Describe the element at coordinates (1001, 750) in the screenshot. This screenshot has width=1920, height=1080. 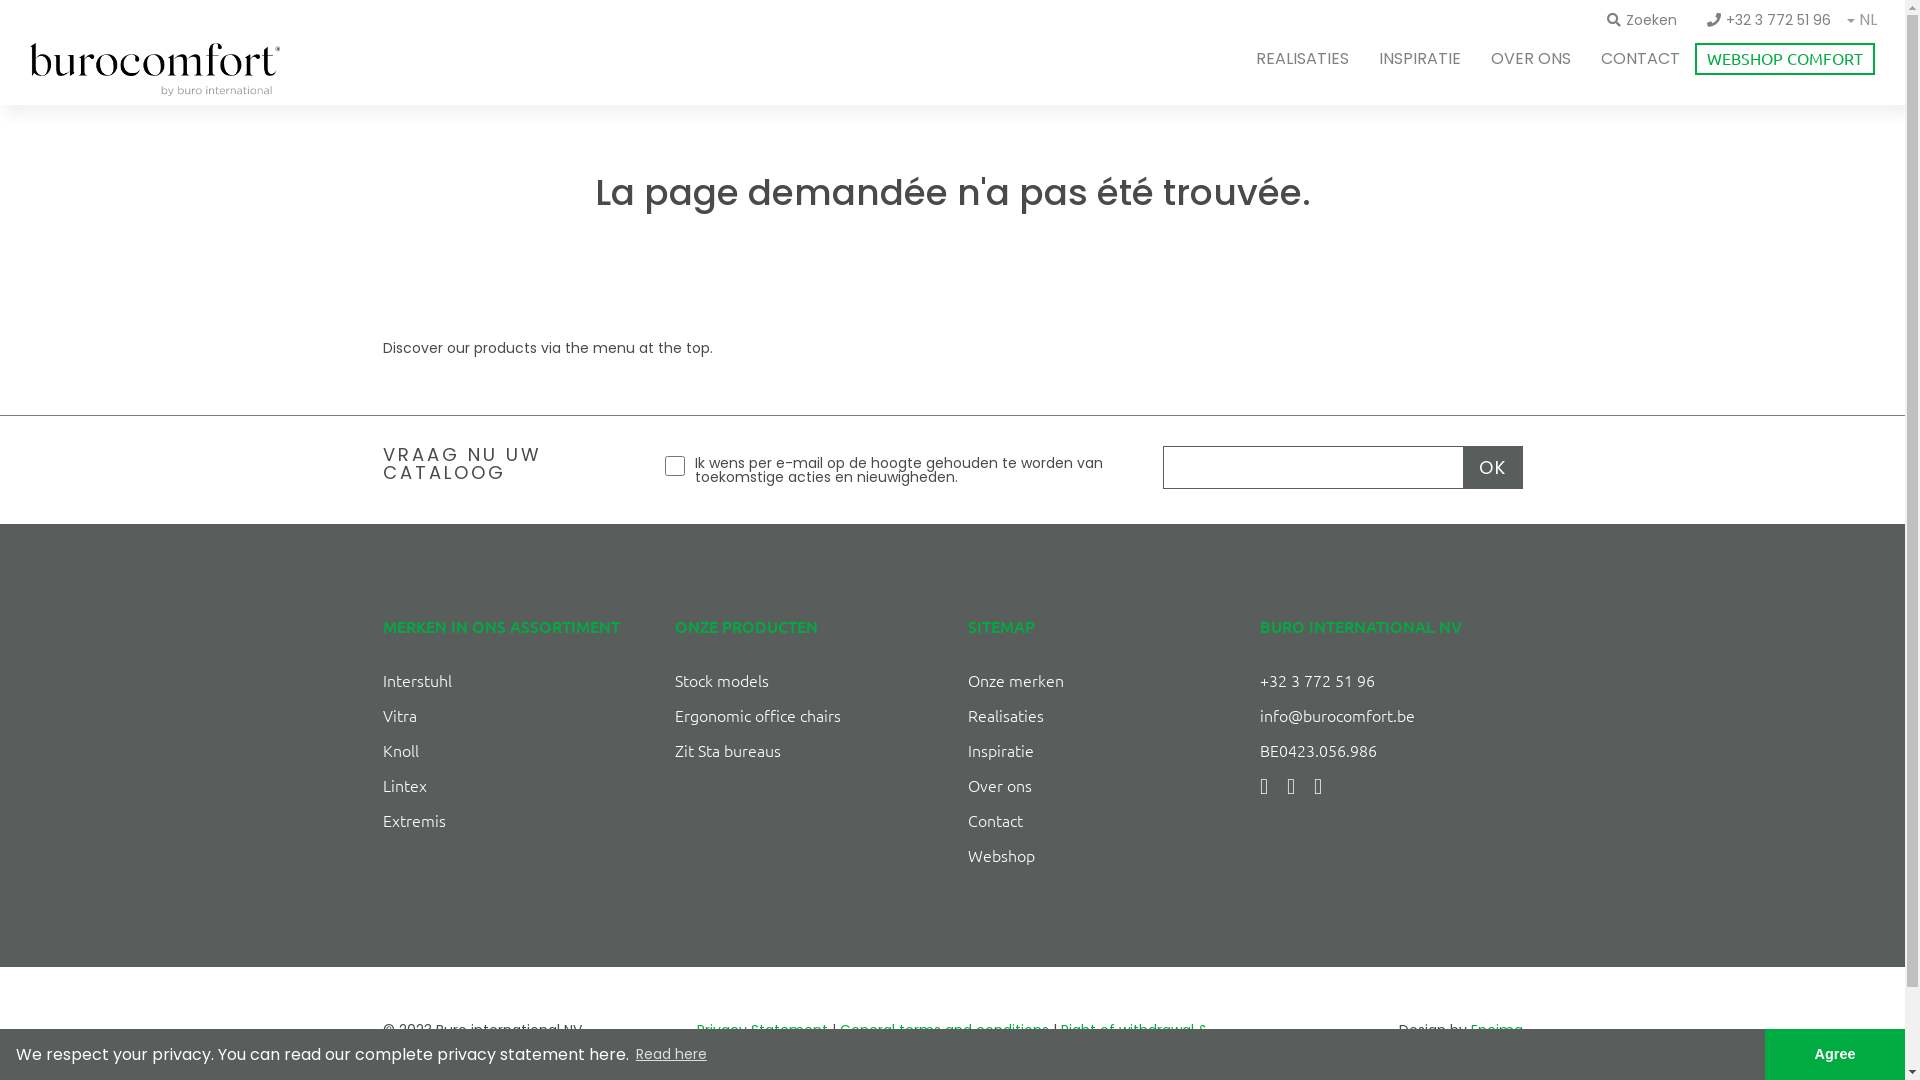
I see `Inspiratie` at that location.